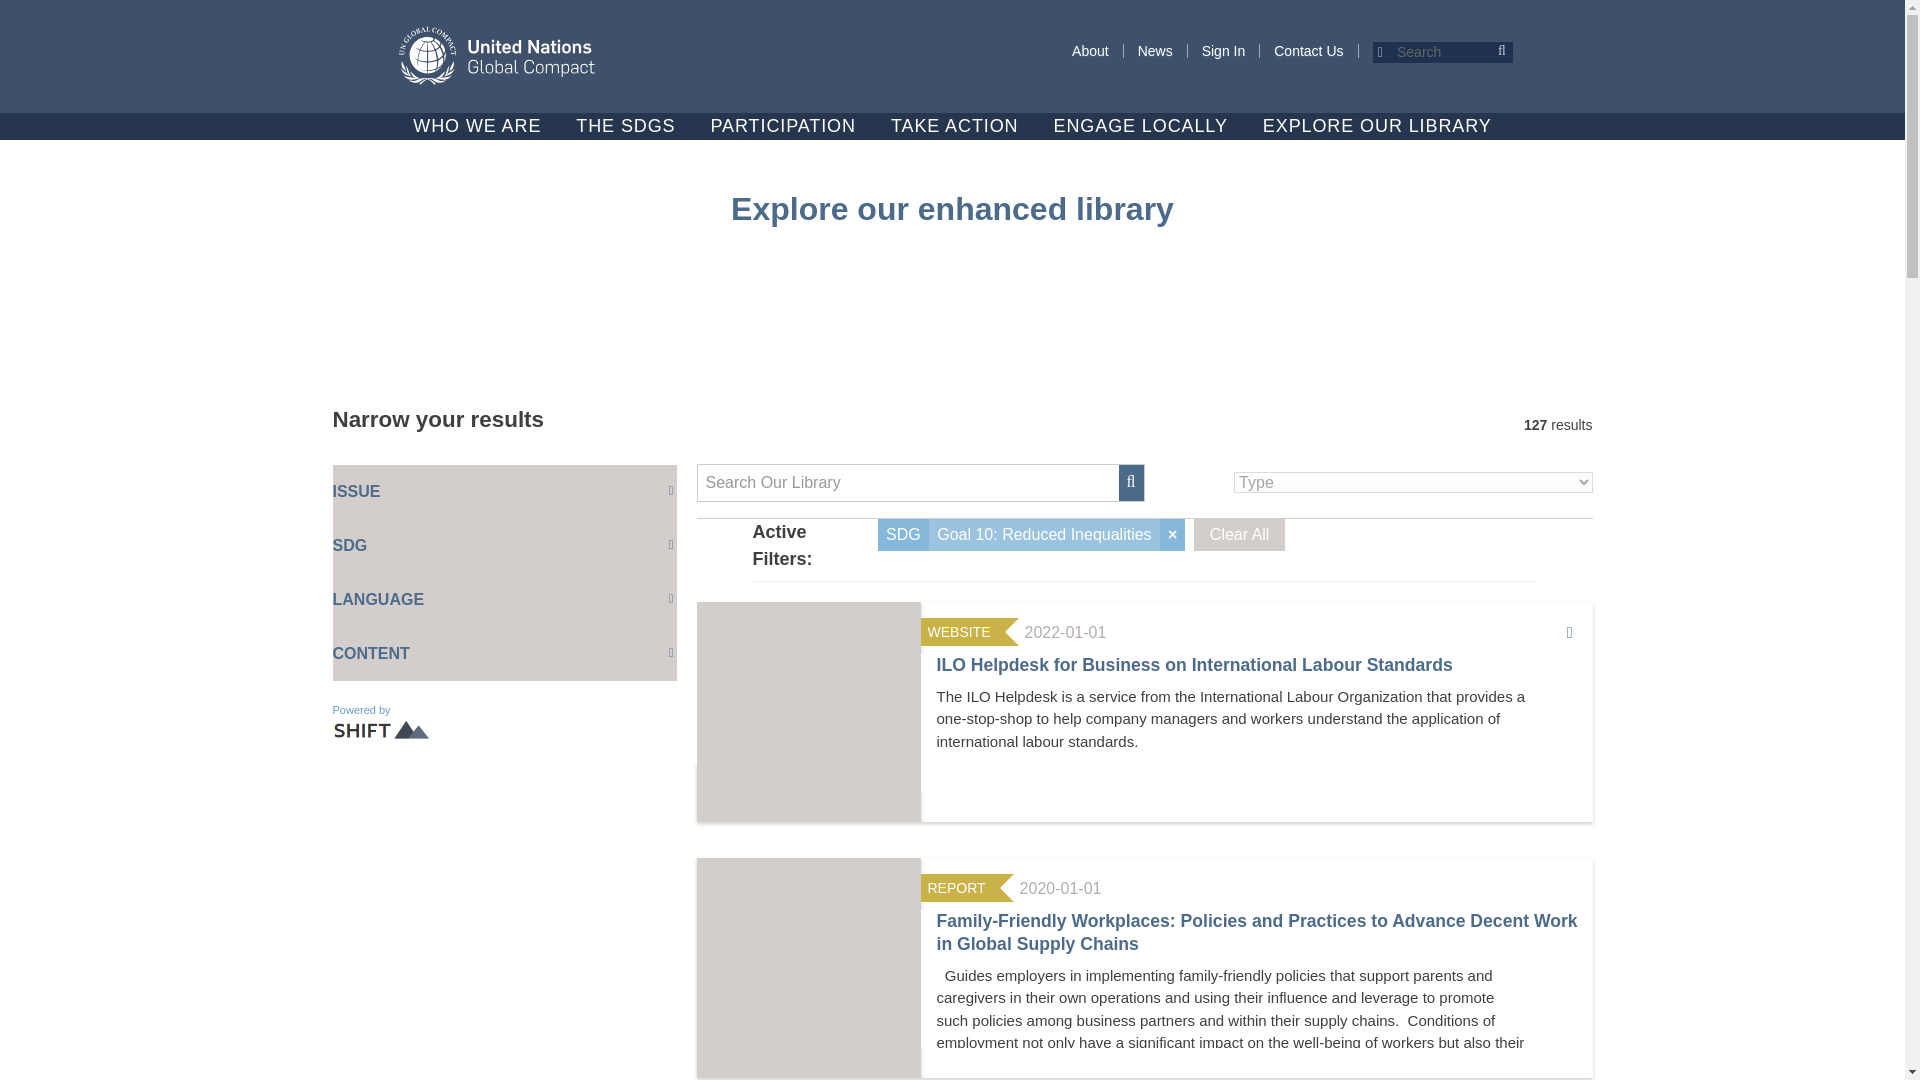 Image resolution: width=1920 pixels, height=1080 pixels. What do you see at coordinates (956, 888) in the screenshot?
I see `translation missing: en.report` at bounding box center [956, 888].